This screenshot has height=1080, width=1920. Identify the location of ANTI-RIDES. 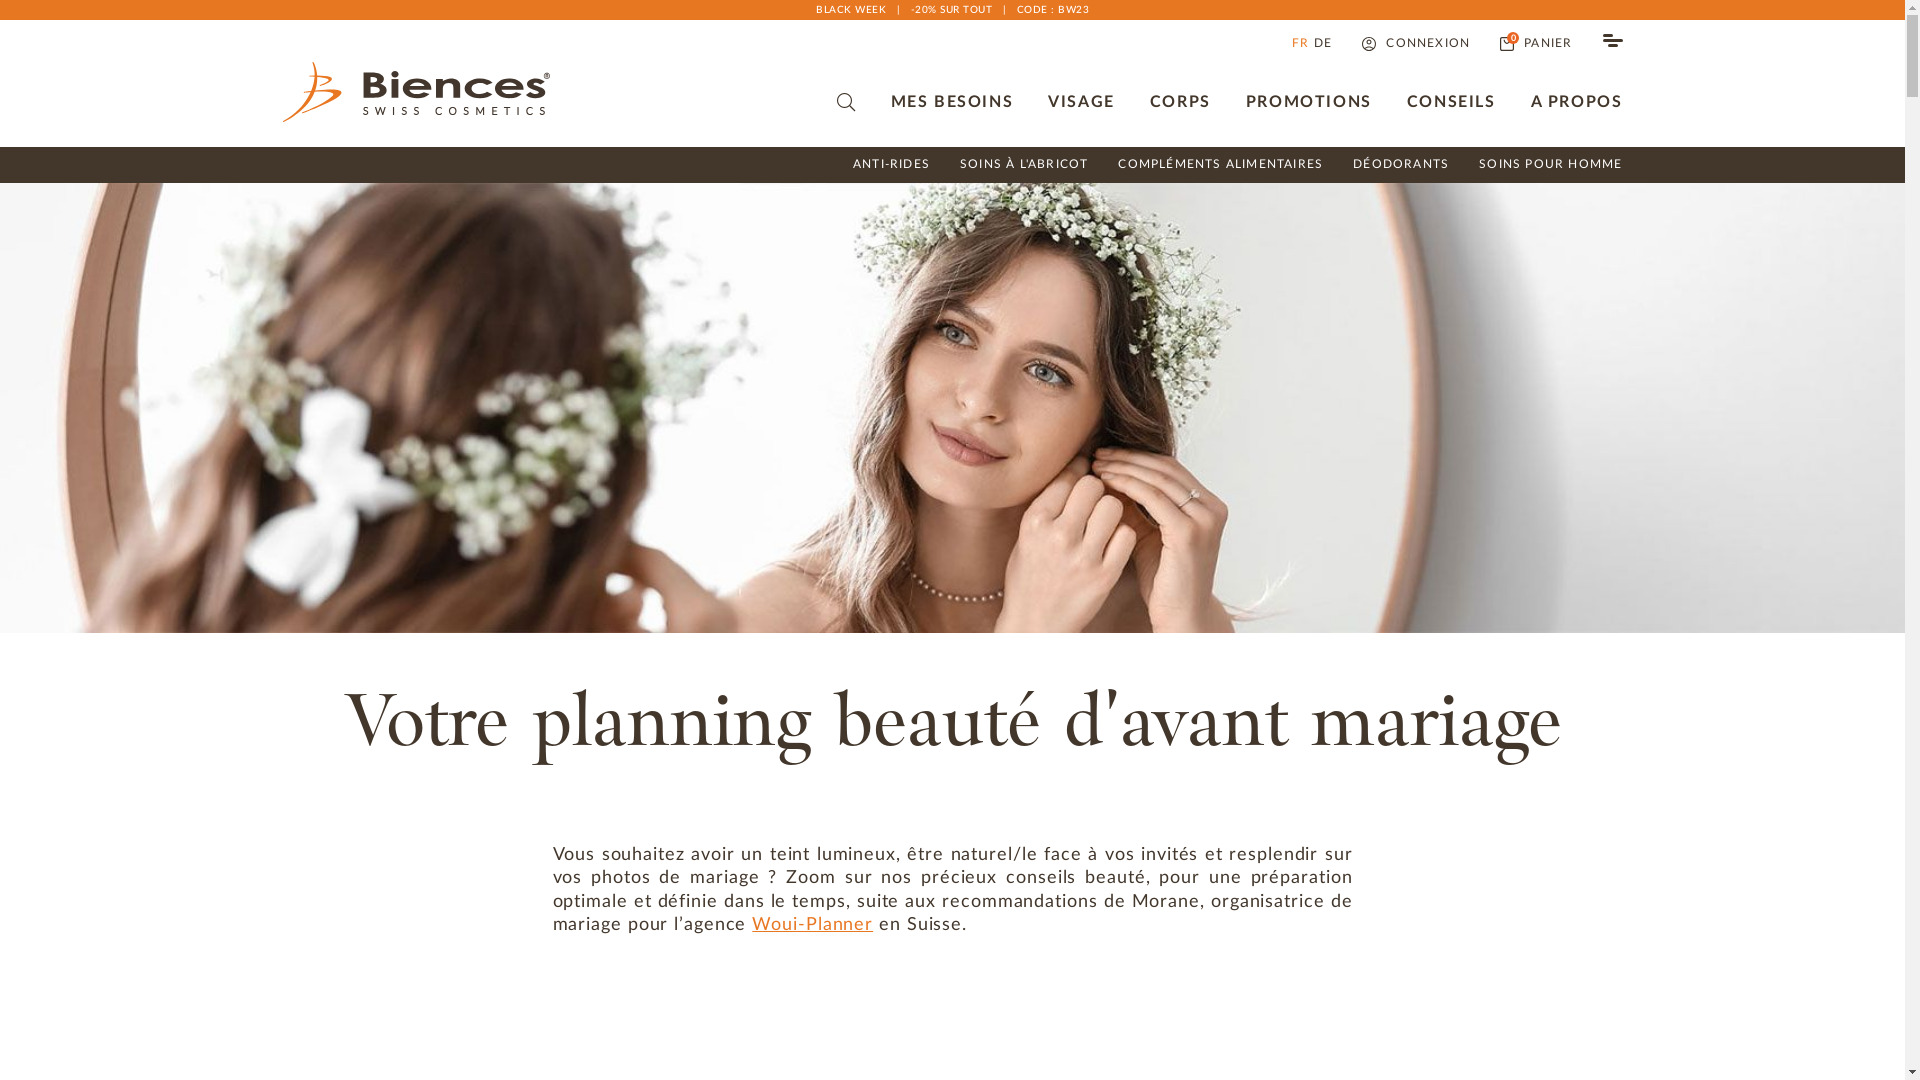
(892, 165).